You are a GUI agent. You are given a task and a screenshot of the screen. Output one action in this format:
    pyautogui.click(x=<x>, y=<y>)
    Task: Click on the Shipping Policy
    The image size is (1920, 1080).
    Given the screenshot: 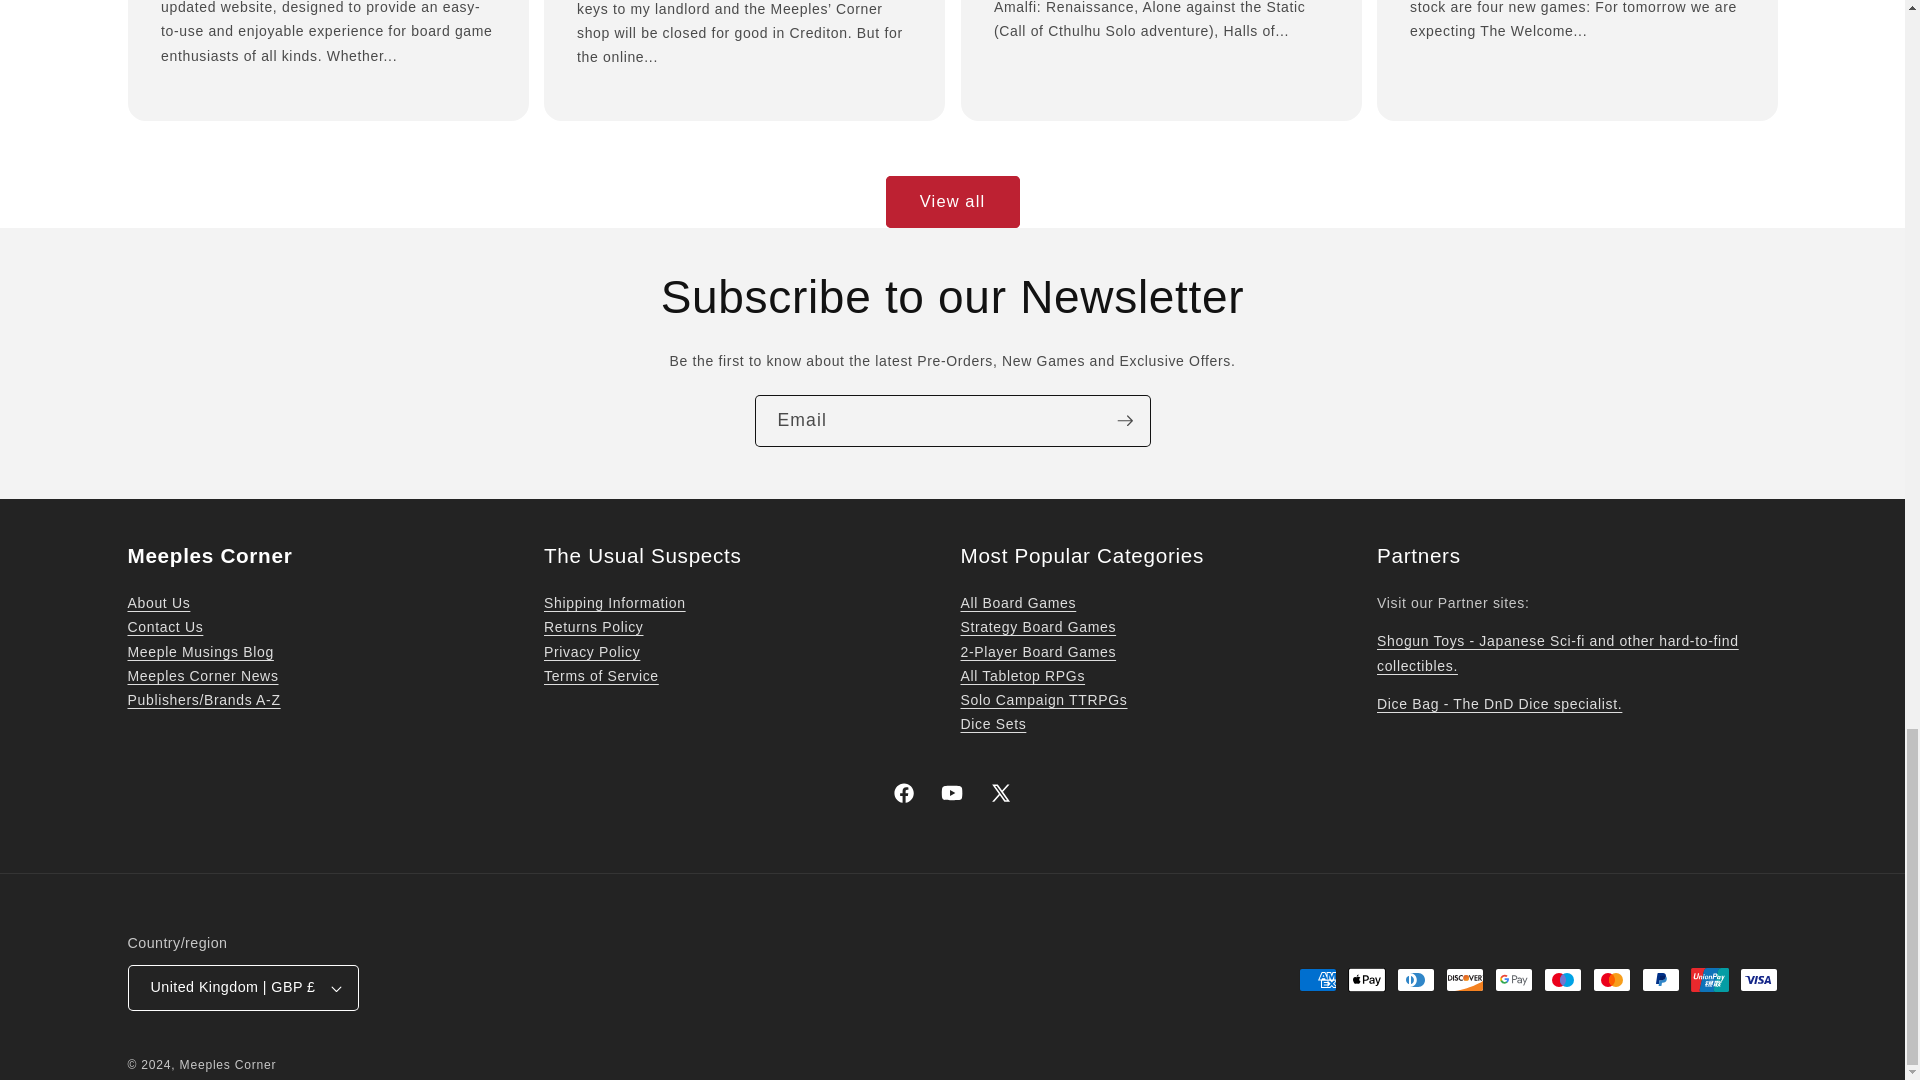 What is the action you would take?
    pyautogui.click(x=614, y=603)
    